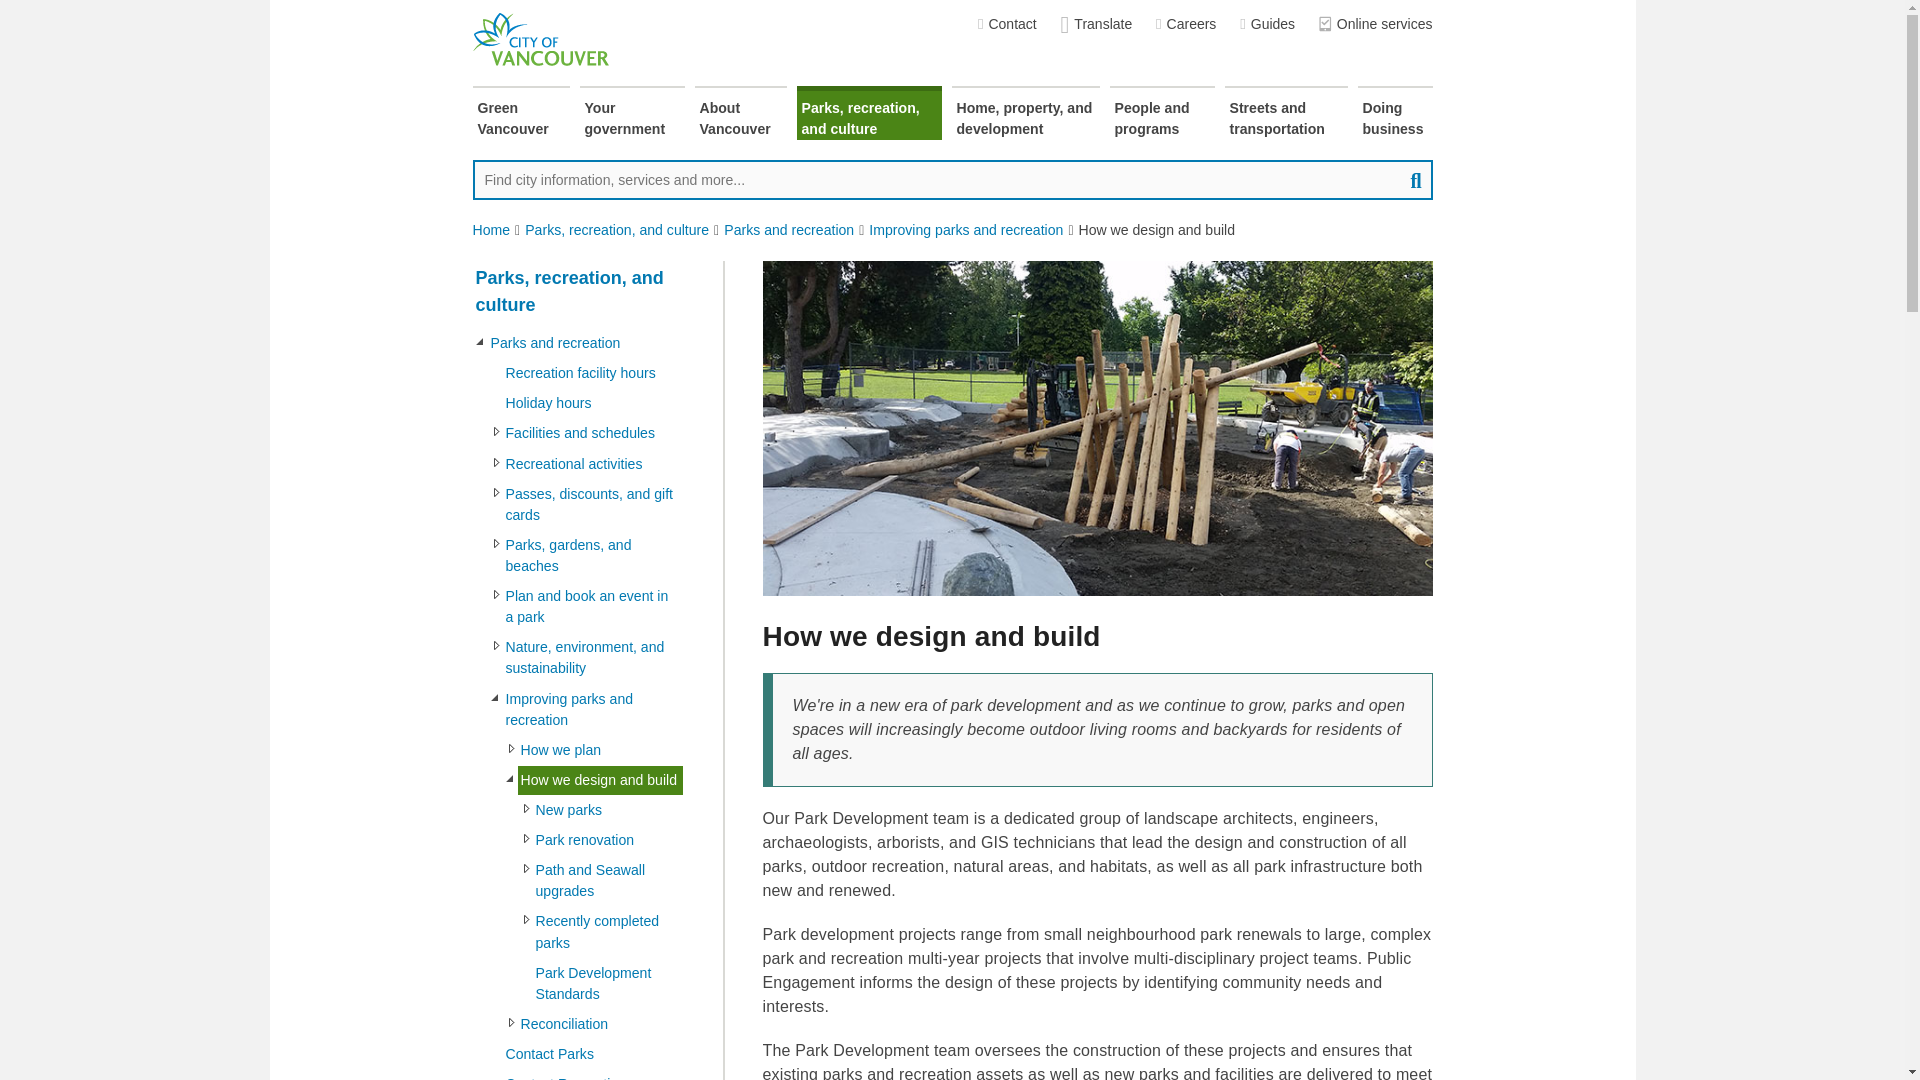 The height and width of the screenshot is (1080, 1920). I want to click on Parks and recreation, so click(585, 343).